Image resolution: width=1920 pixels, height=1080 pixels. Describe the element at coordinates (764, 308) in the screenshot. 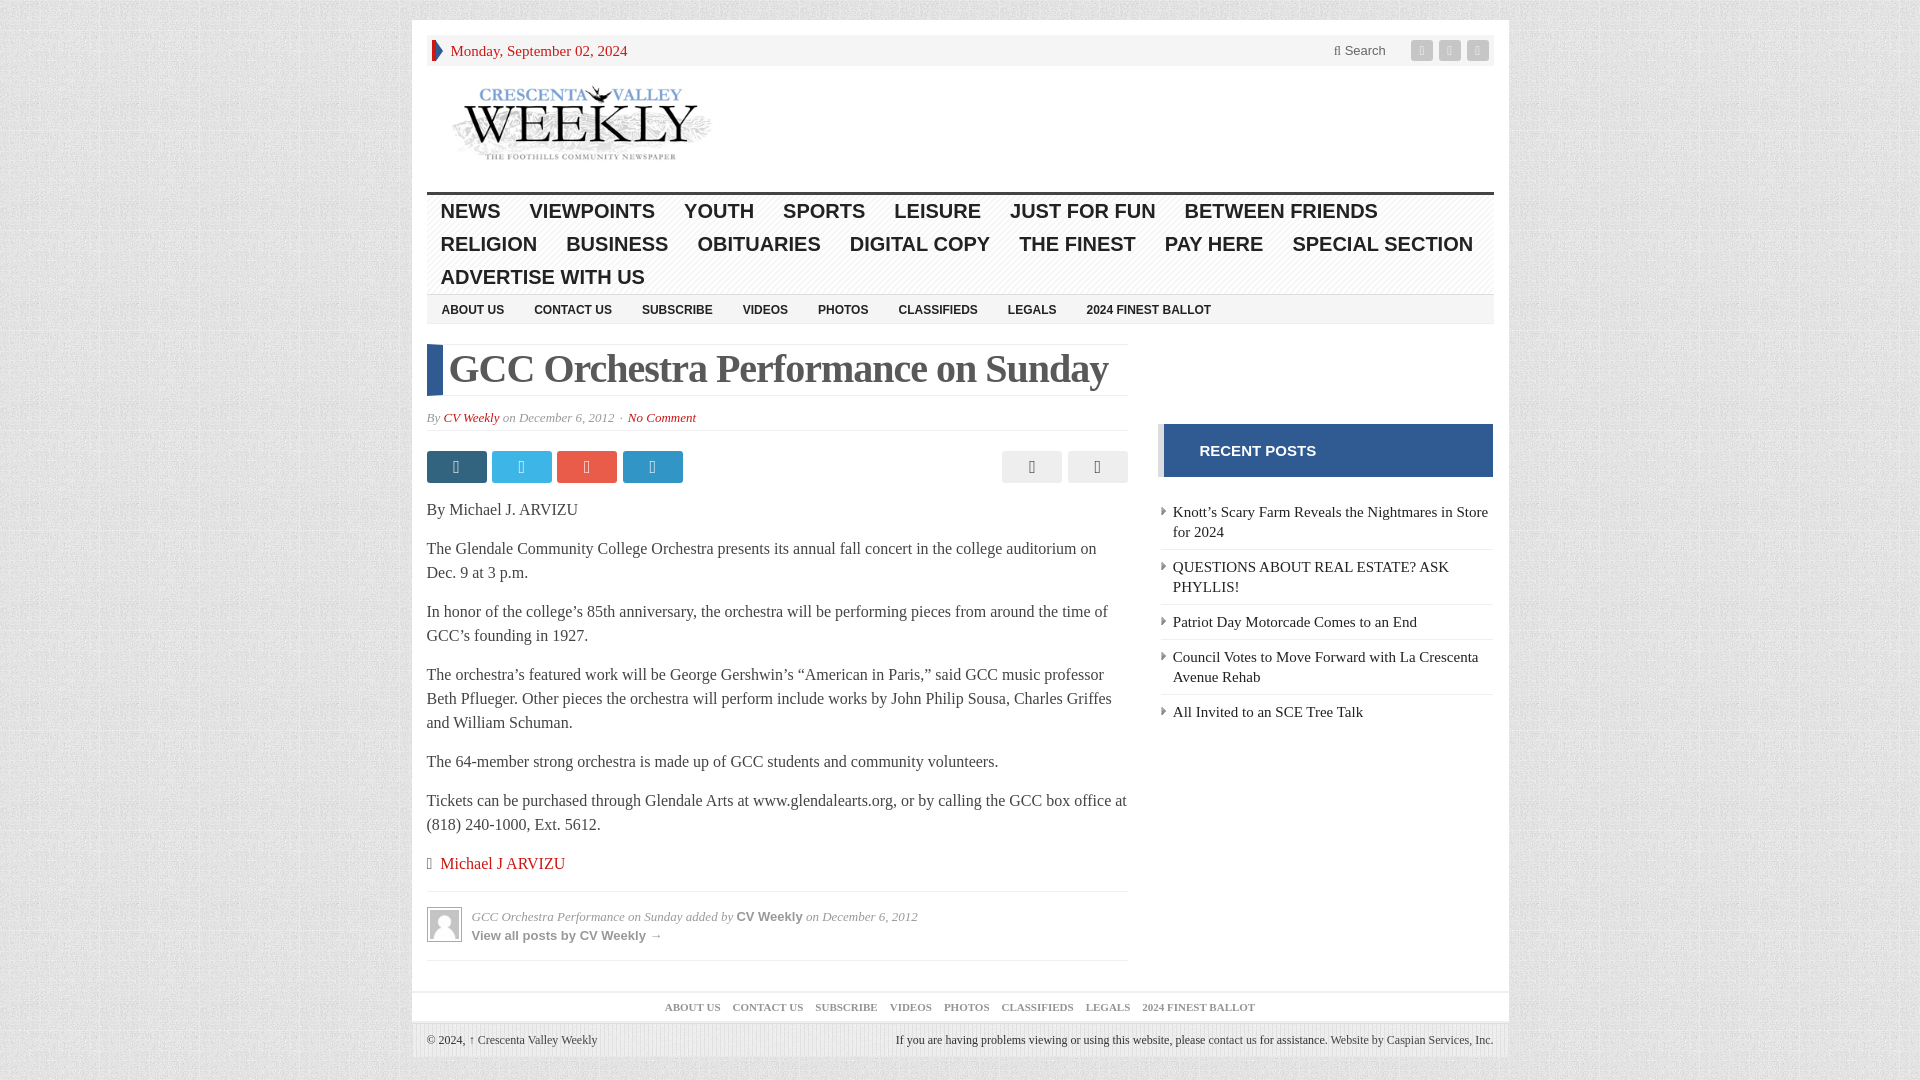

I see `VIDEOS` at that location.